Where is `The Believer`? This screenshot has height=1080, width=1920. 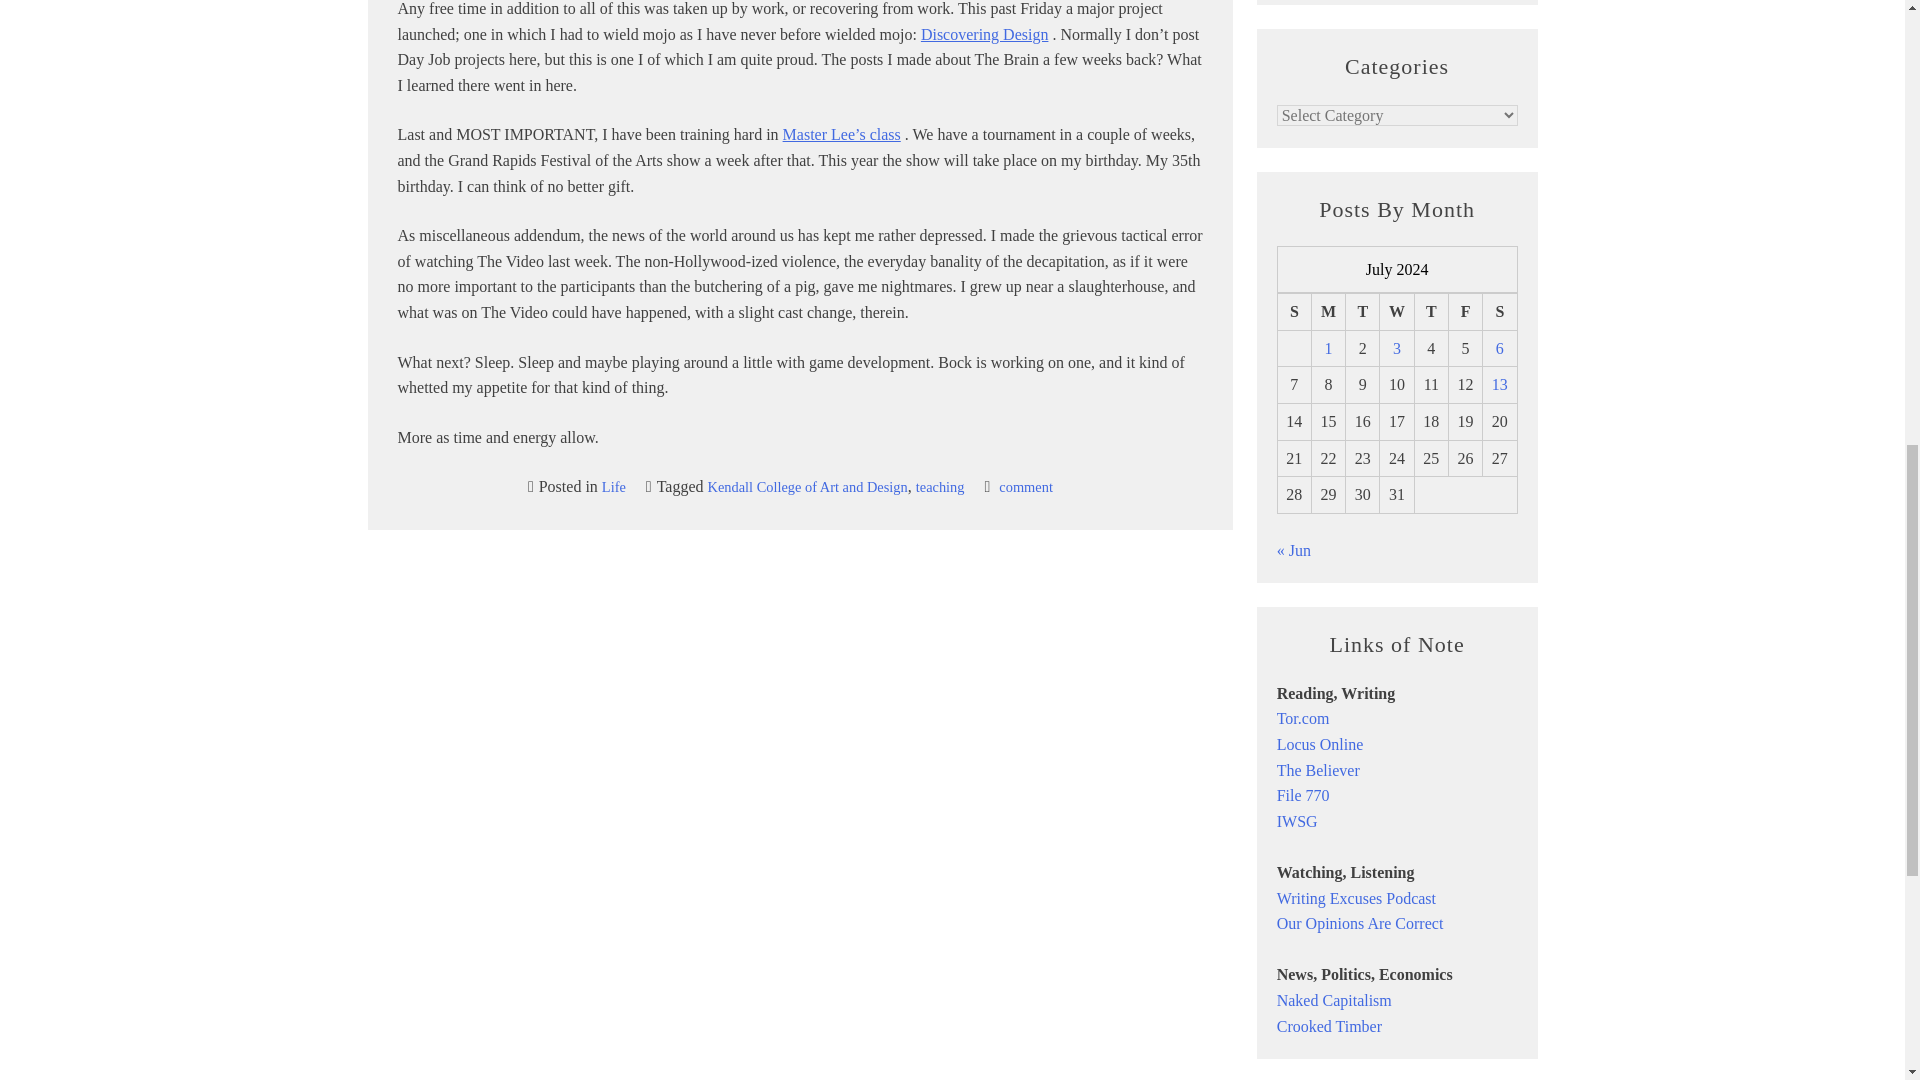 The Believer is located at coordinates (1318, 770).